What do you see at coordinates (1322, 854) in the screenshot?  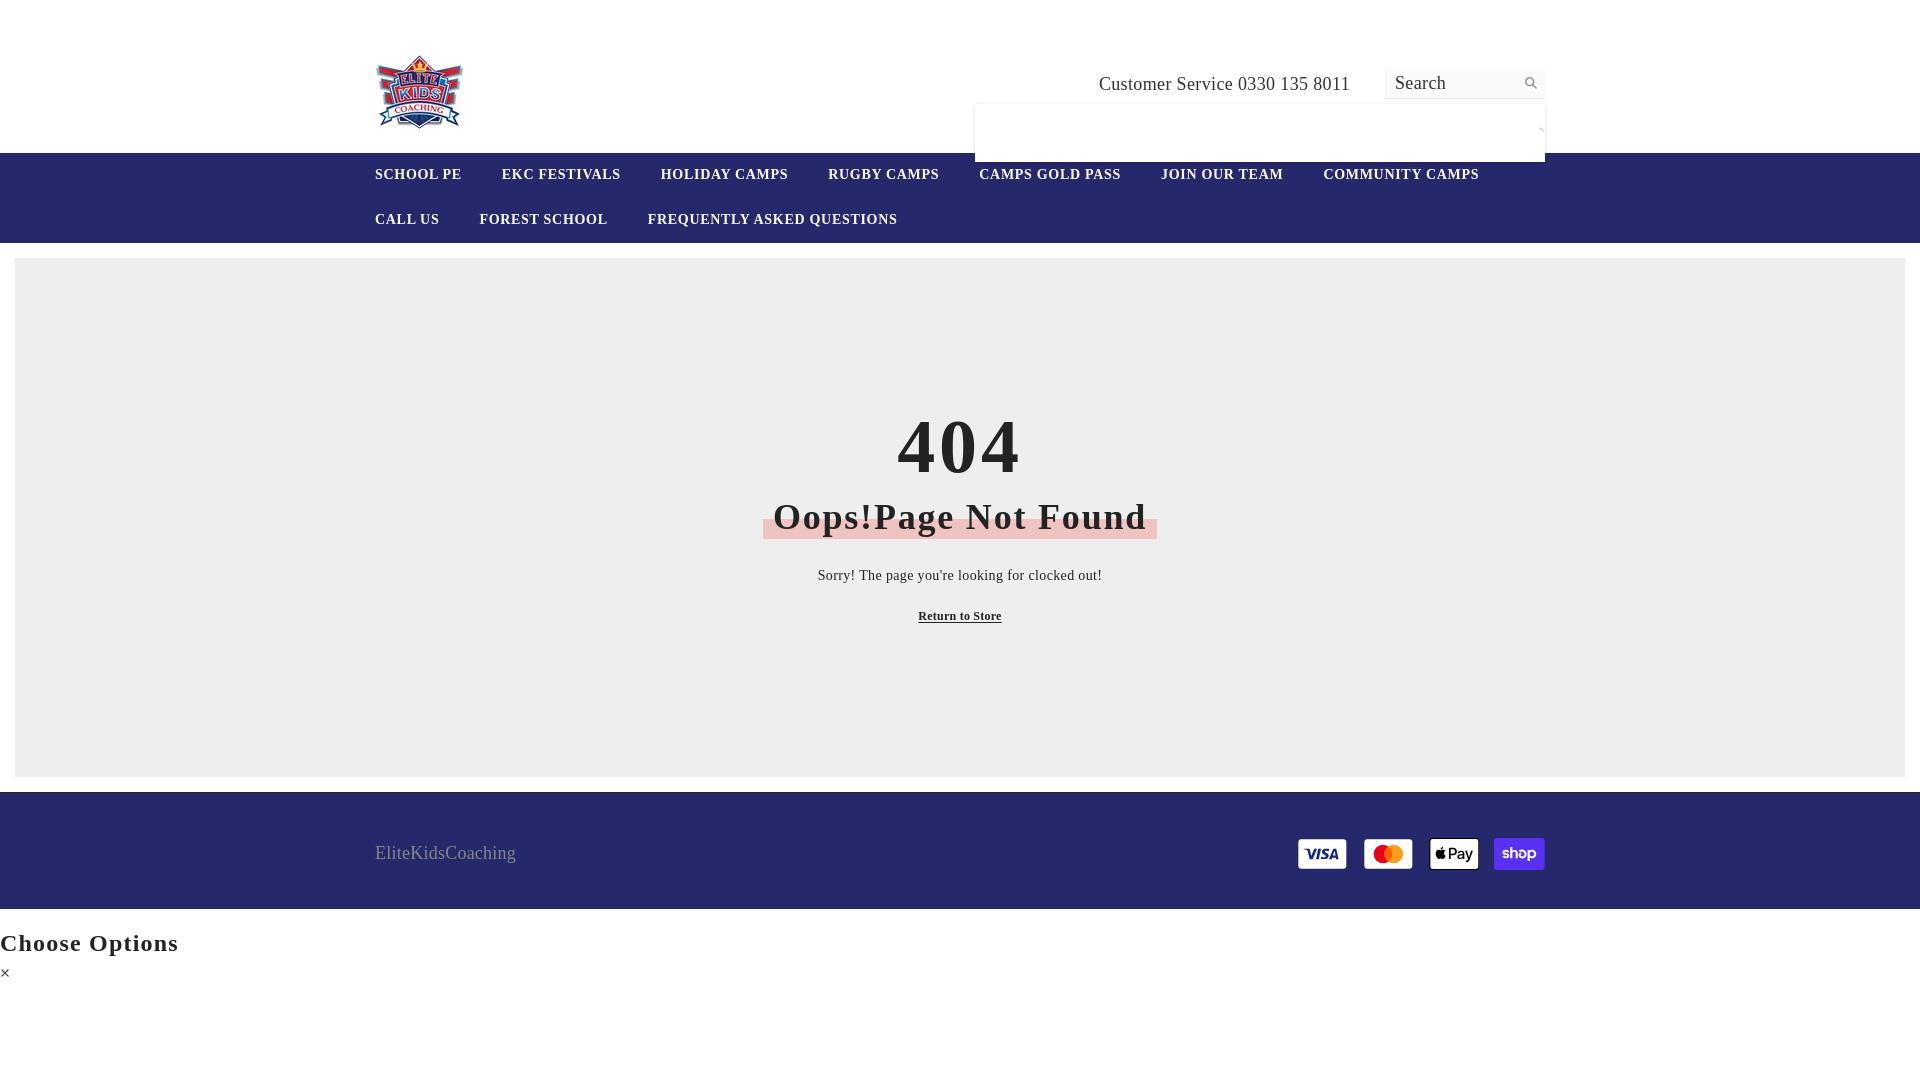 I see `Visa` at bounding box center [1322, 854].